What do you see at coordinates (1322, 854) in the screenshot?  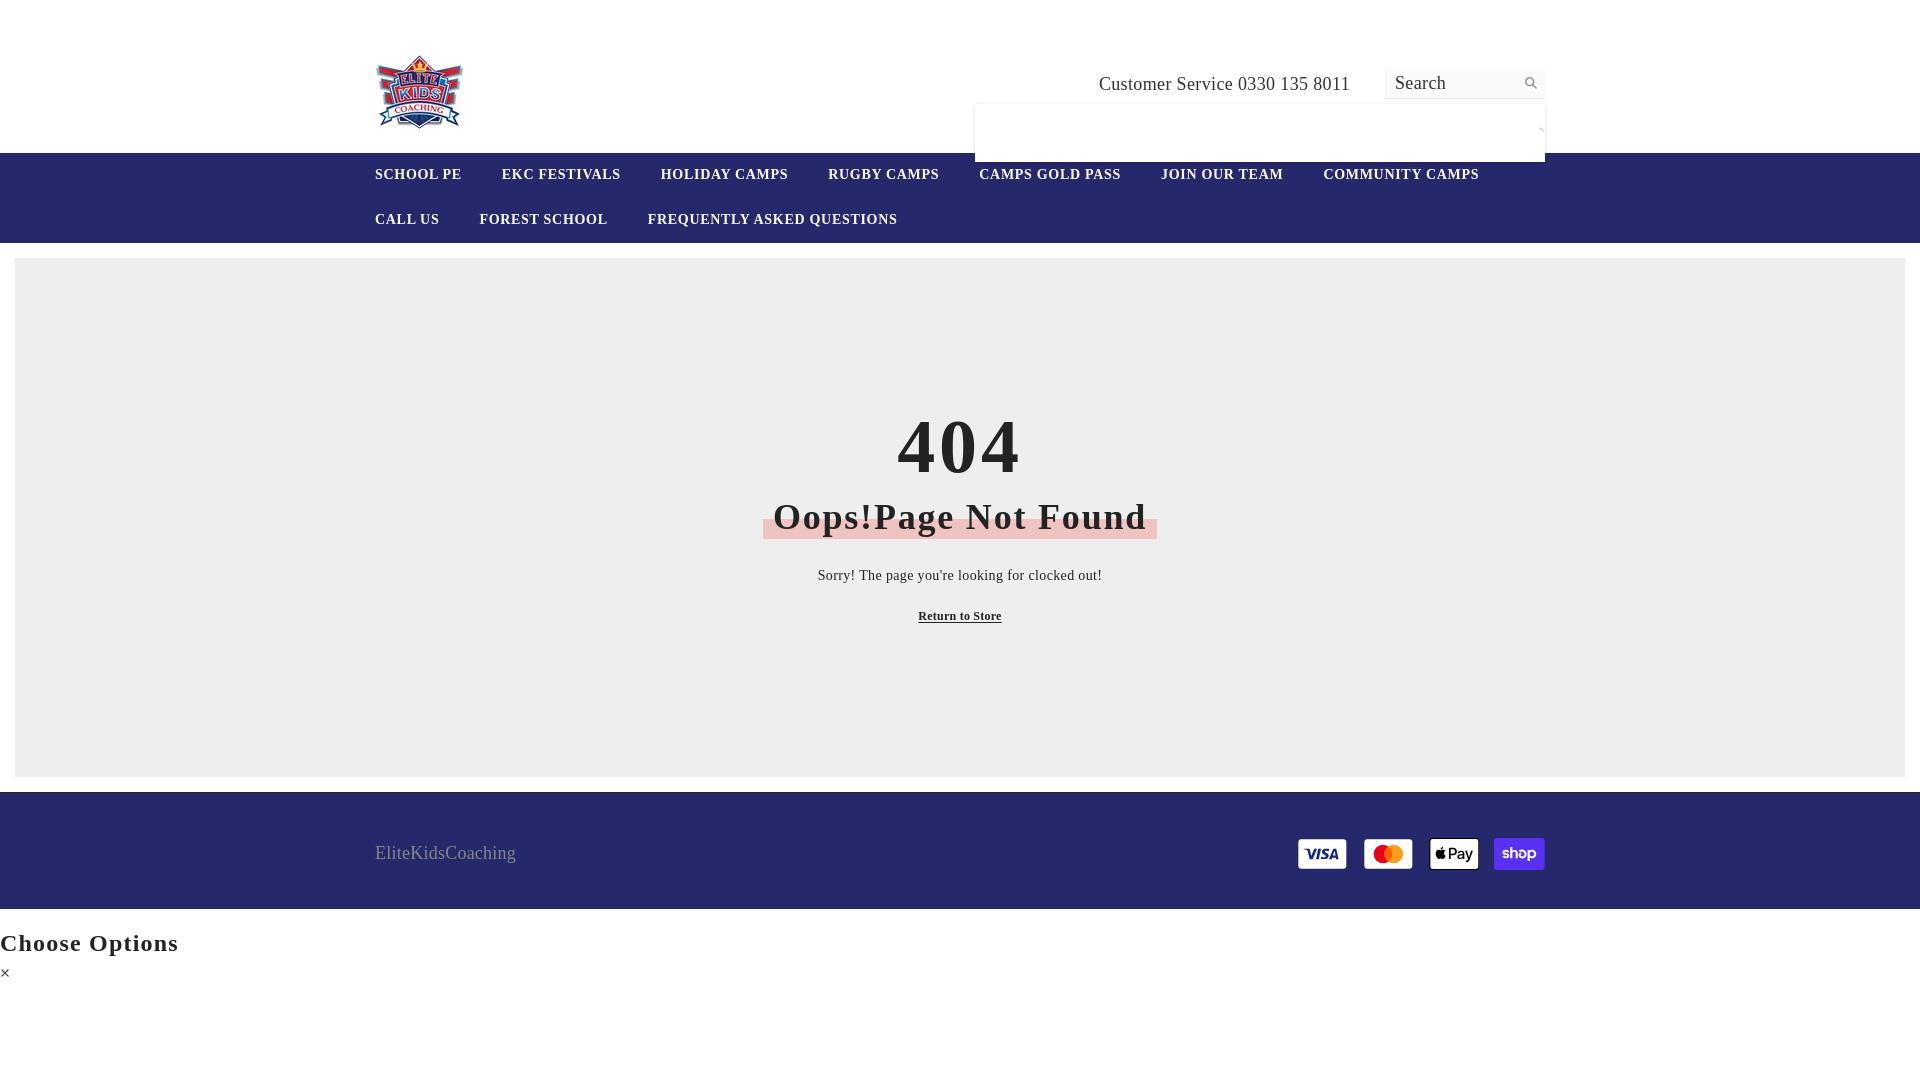 I see `Visa` at bounding box center [1322, 854].